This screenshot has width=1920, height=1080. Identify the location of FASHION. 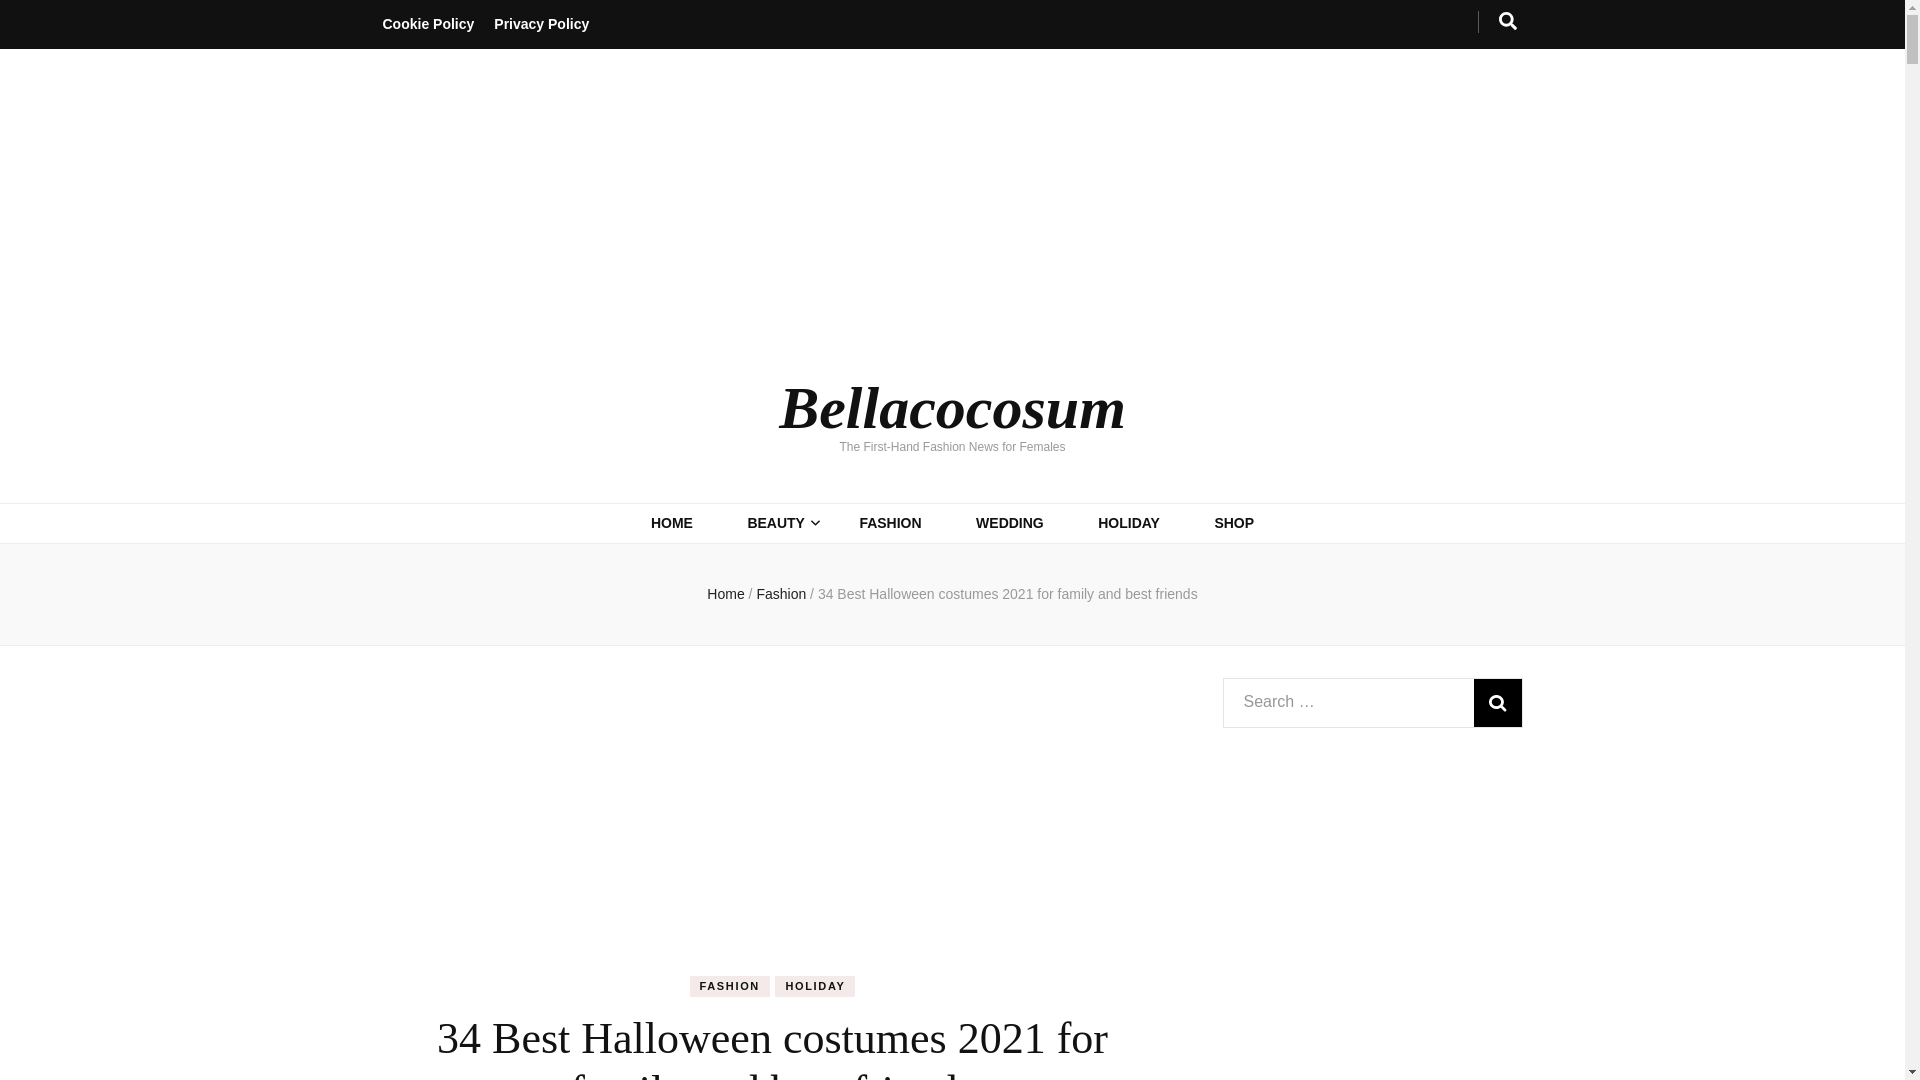
(729, 986).